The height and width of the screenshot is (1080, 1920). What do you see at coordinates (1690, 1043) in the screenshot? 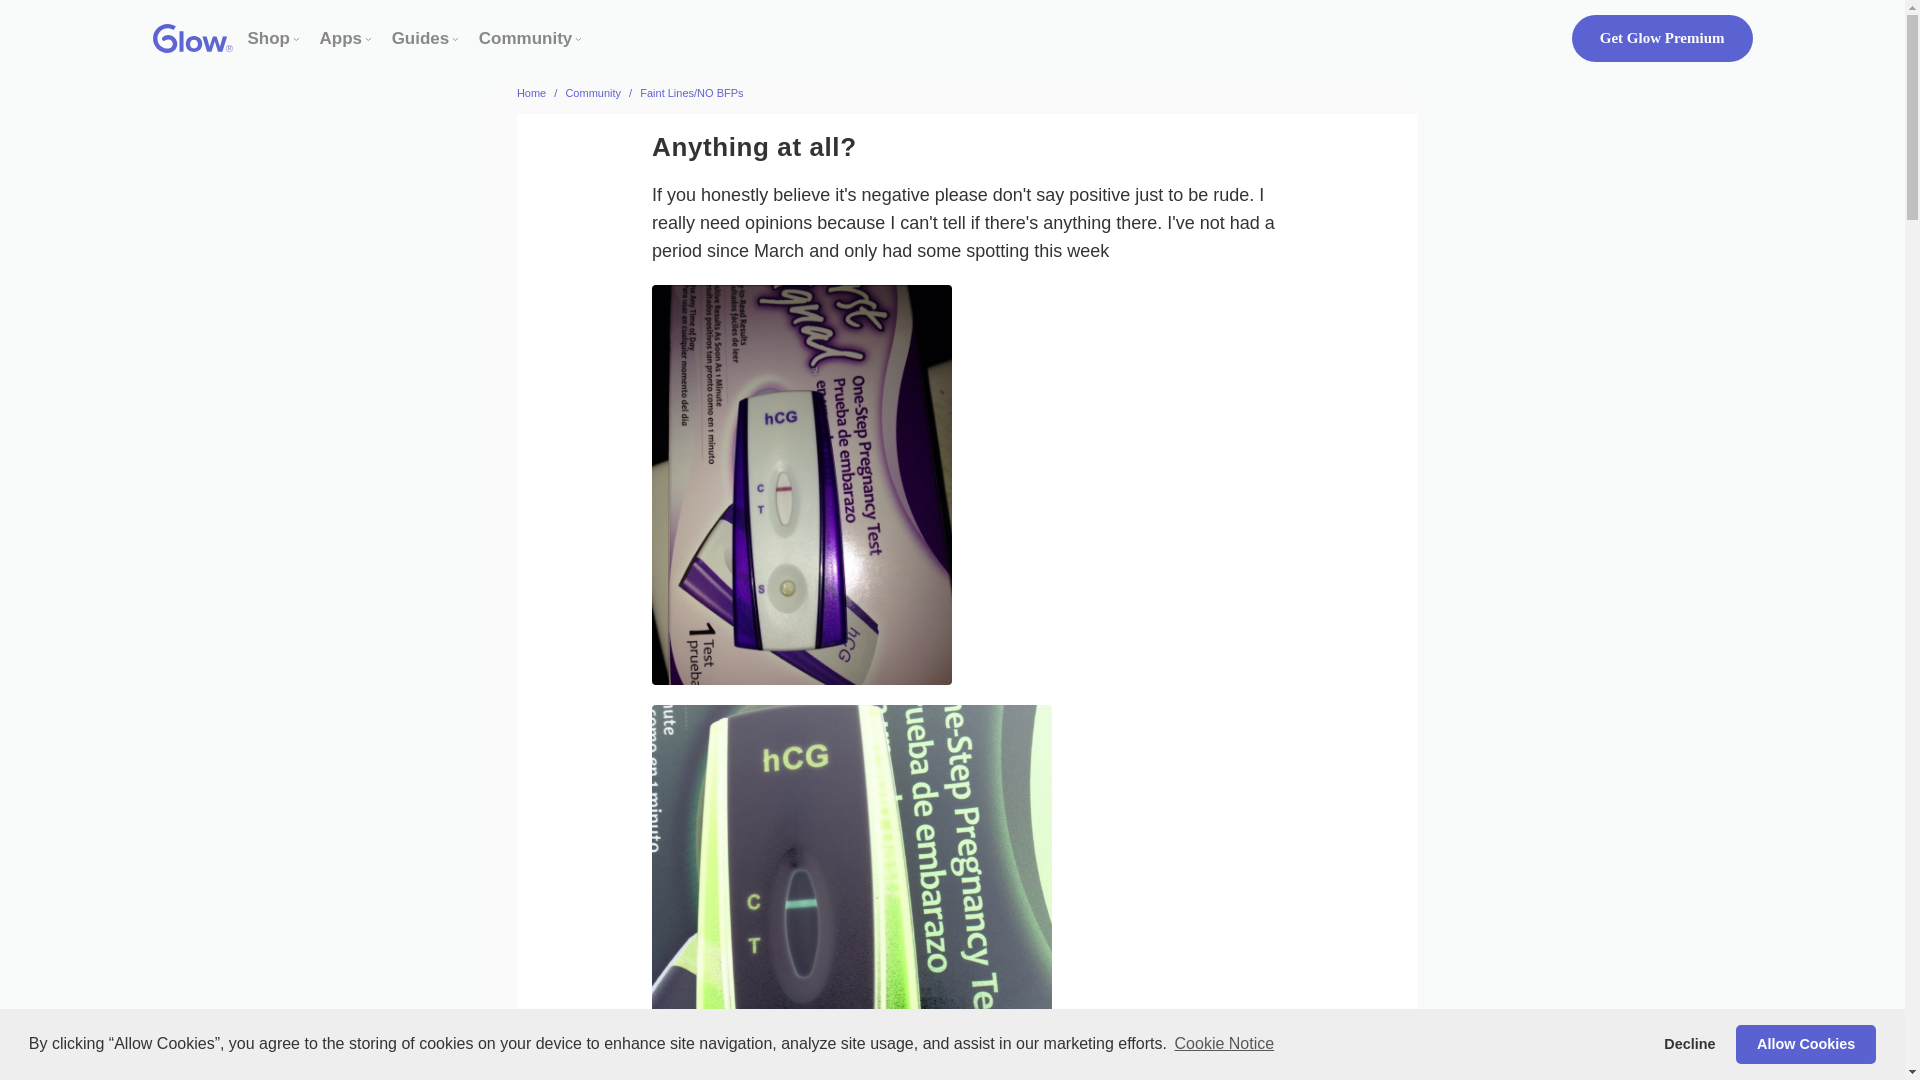
I see `Decline` at bounding box center [1690, 1043].